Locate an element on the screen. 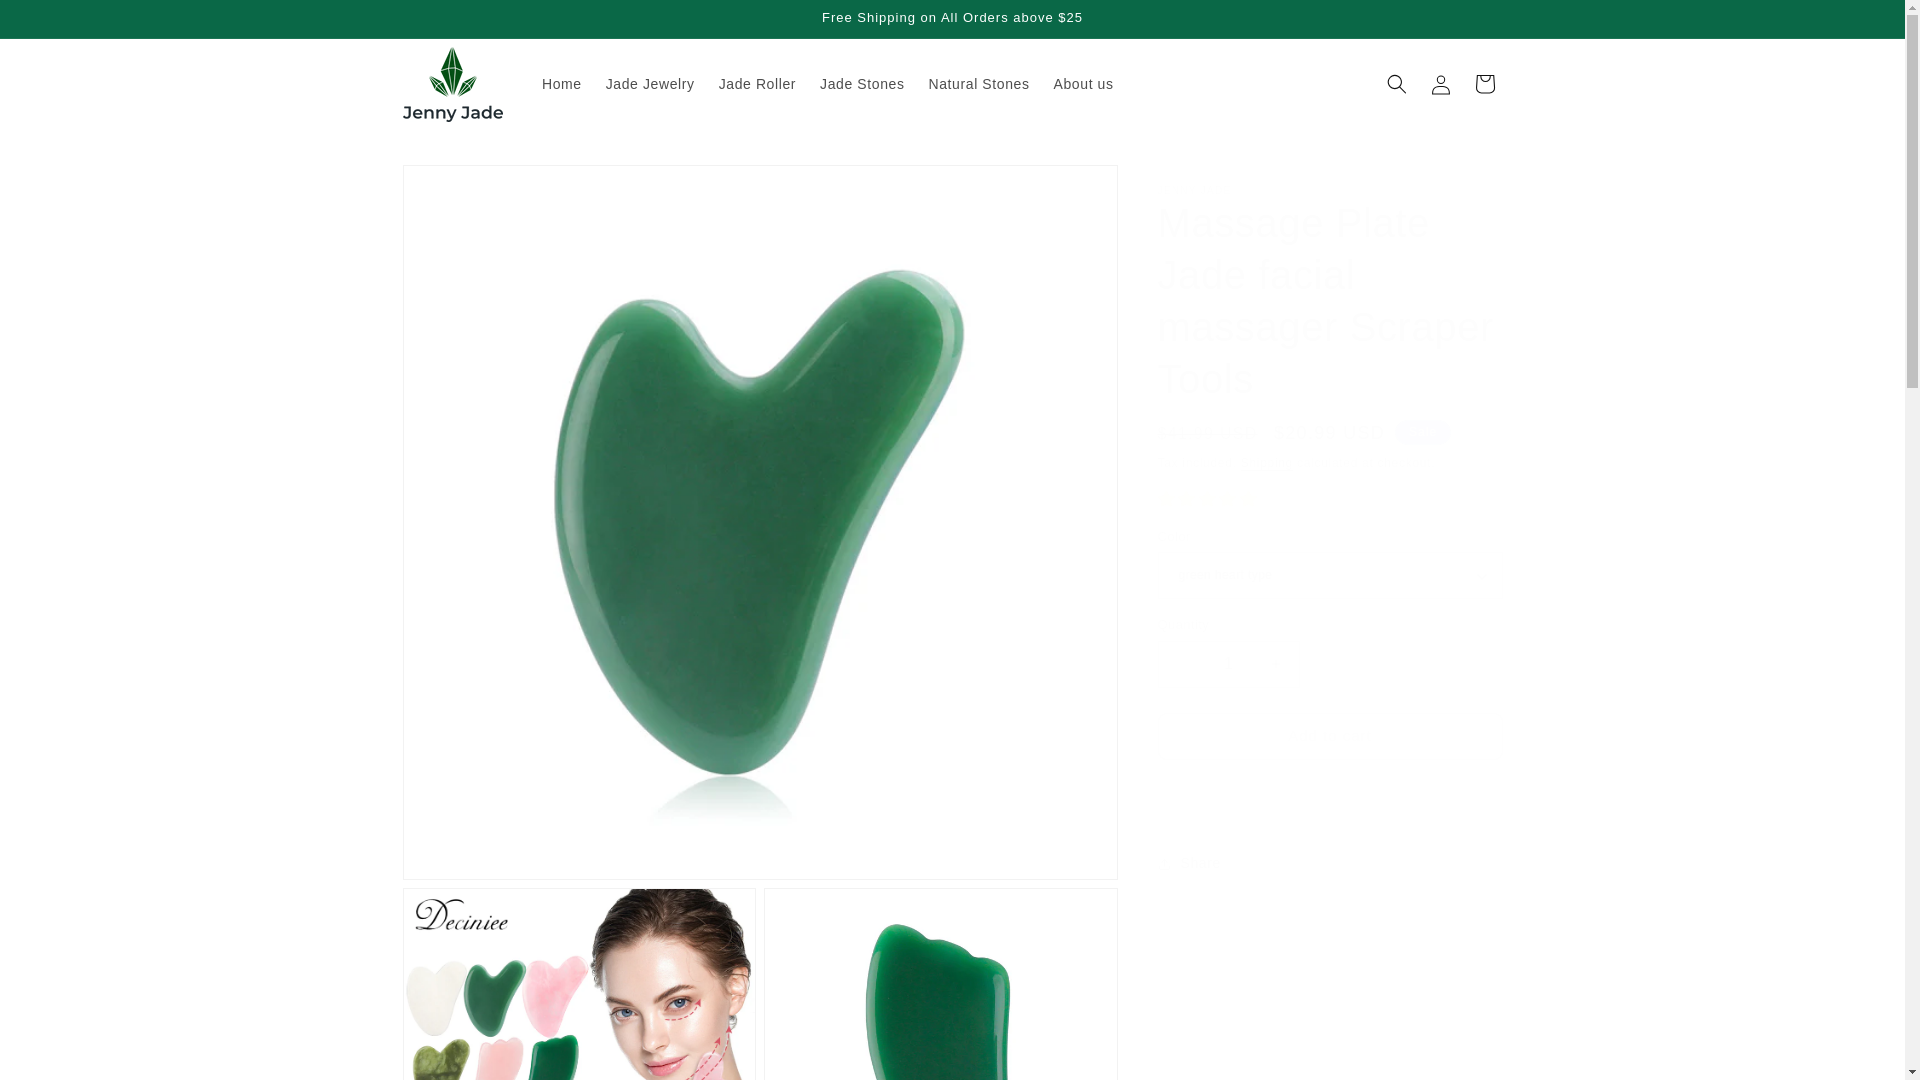  Add to cart is located at coordinates (1330, 736).